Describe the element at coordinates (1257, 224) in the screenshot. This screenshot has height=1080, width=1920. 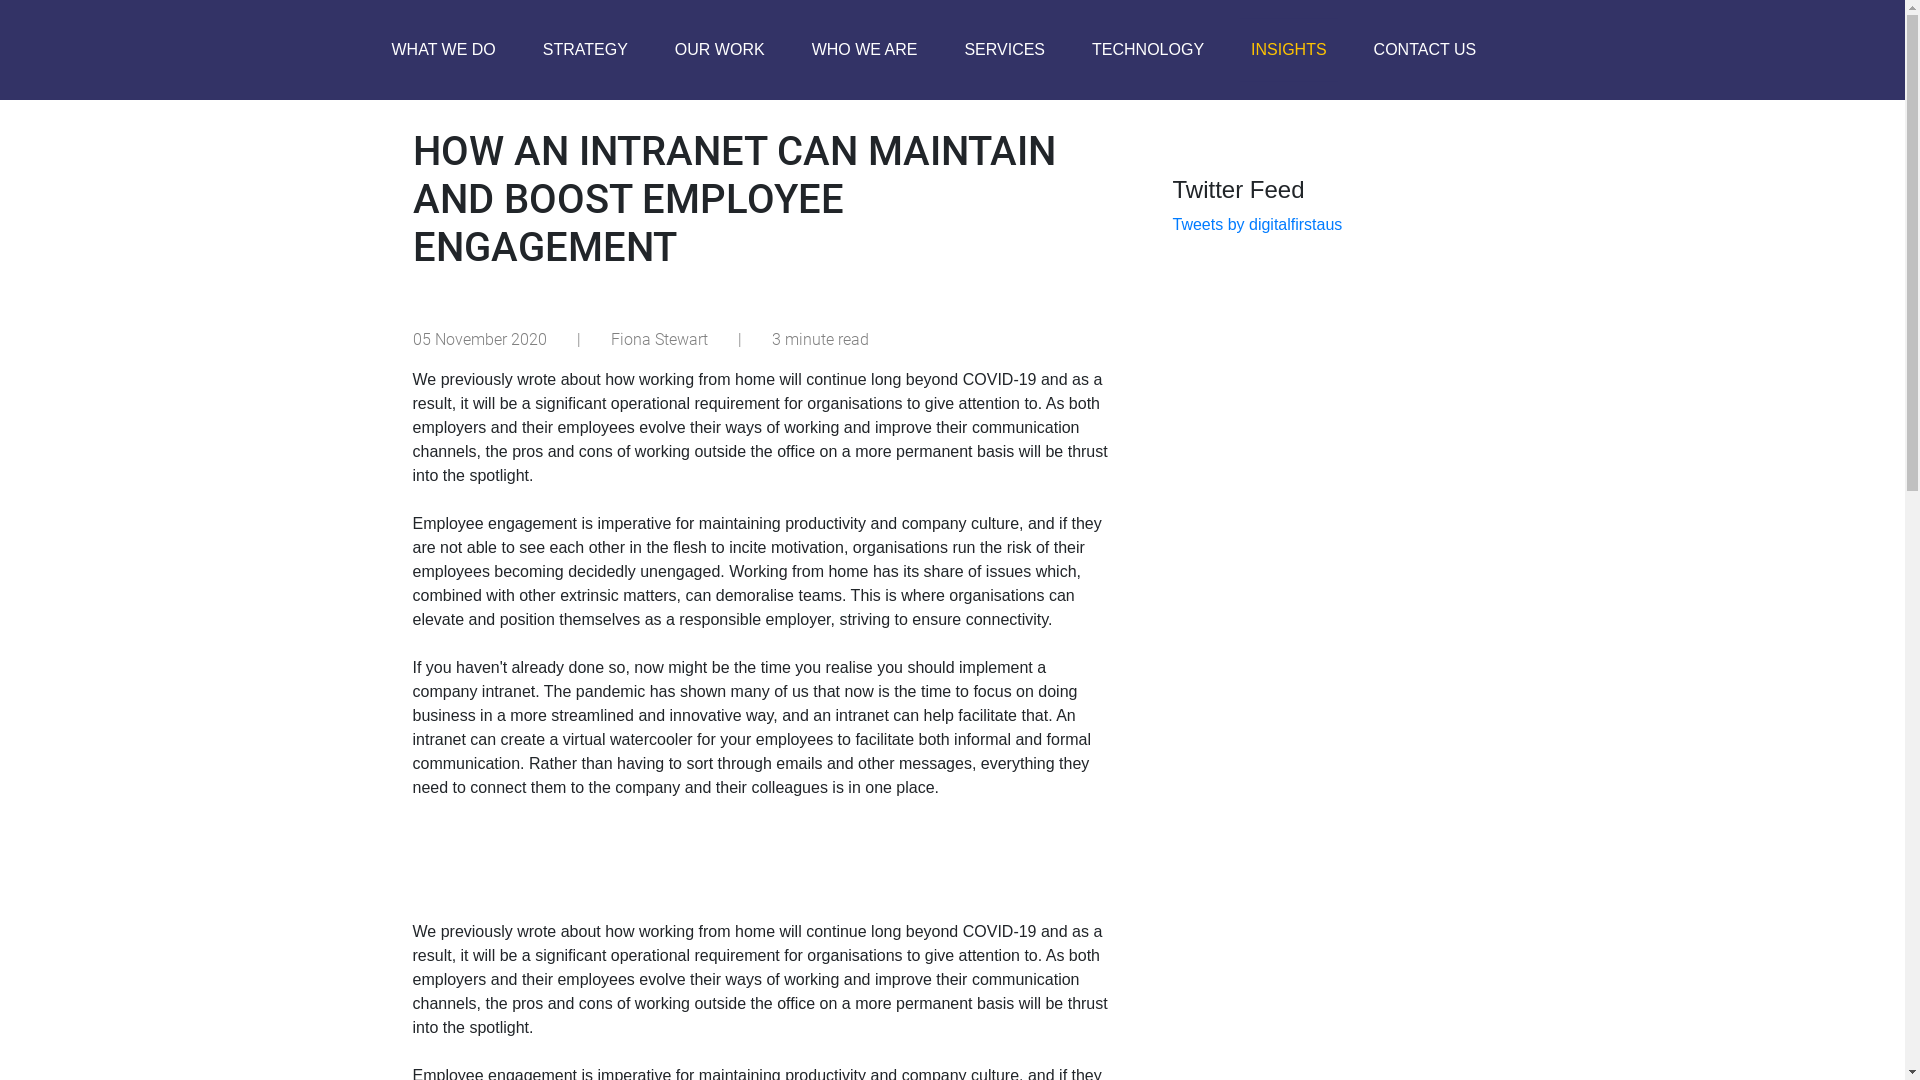
I see `Tweets by digitalfirstaus` at that location.